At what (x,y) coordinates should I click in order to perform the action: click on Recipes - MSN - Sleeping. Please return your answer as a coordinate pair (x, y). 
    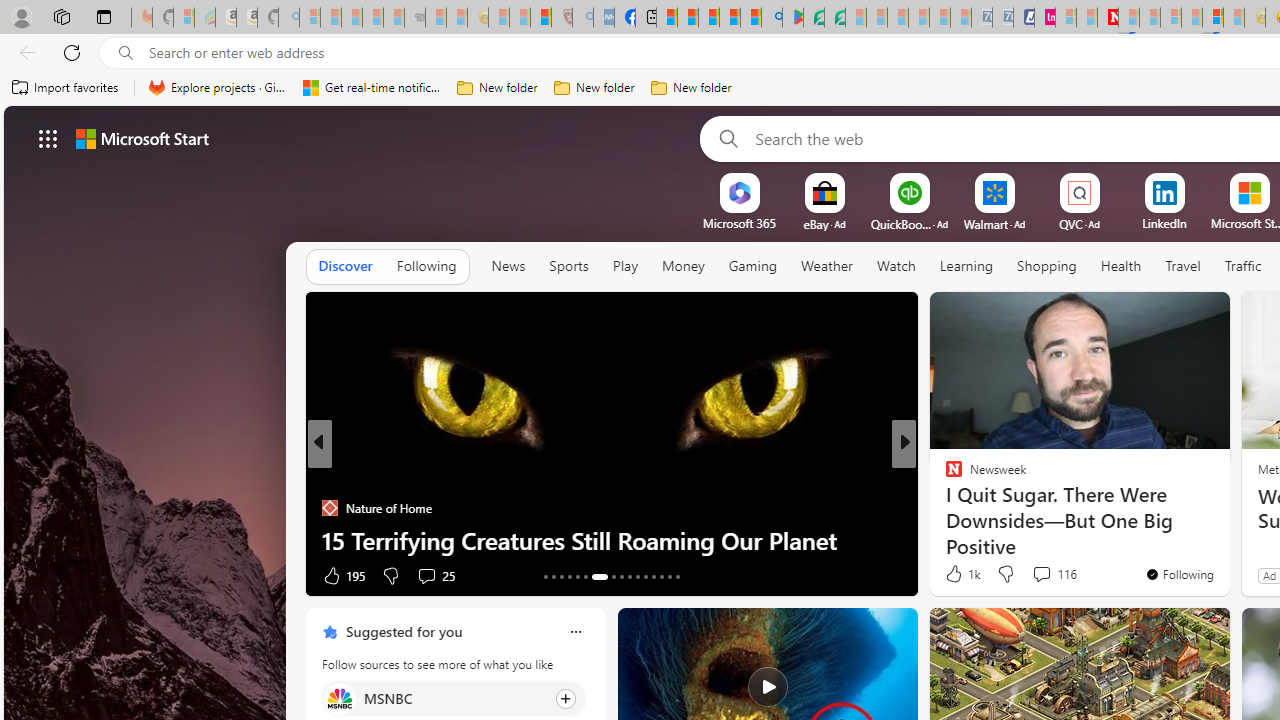
    Looking at the image, I should click on (499, 18).